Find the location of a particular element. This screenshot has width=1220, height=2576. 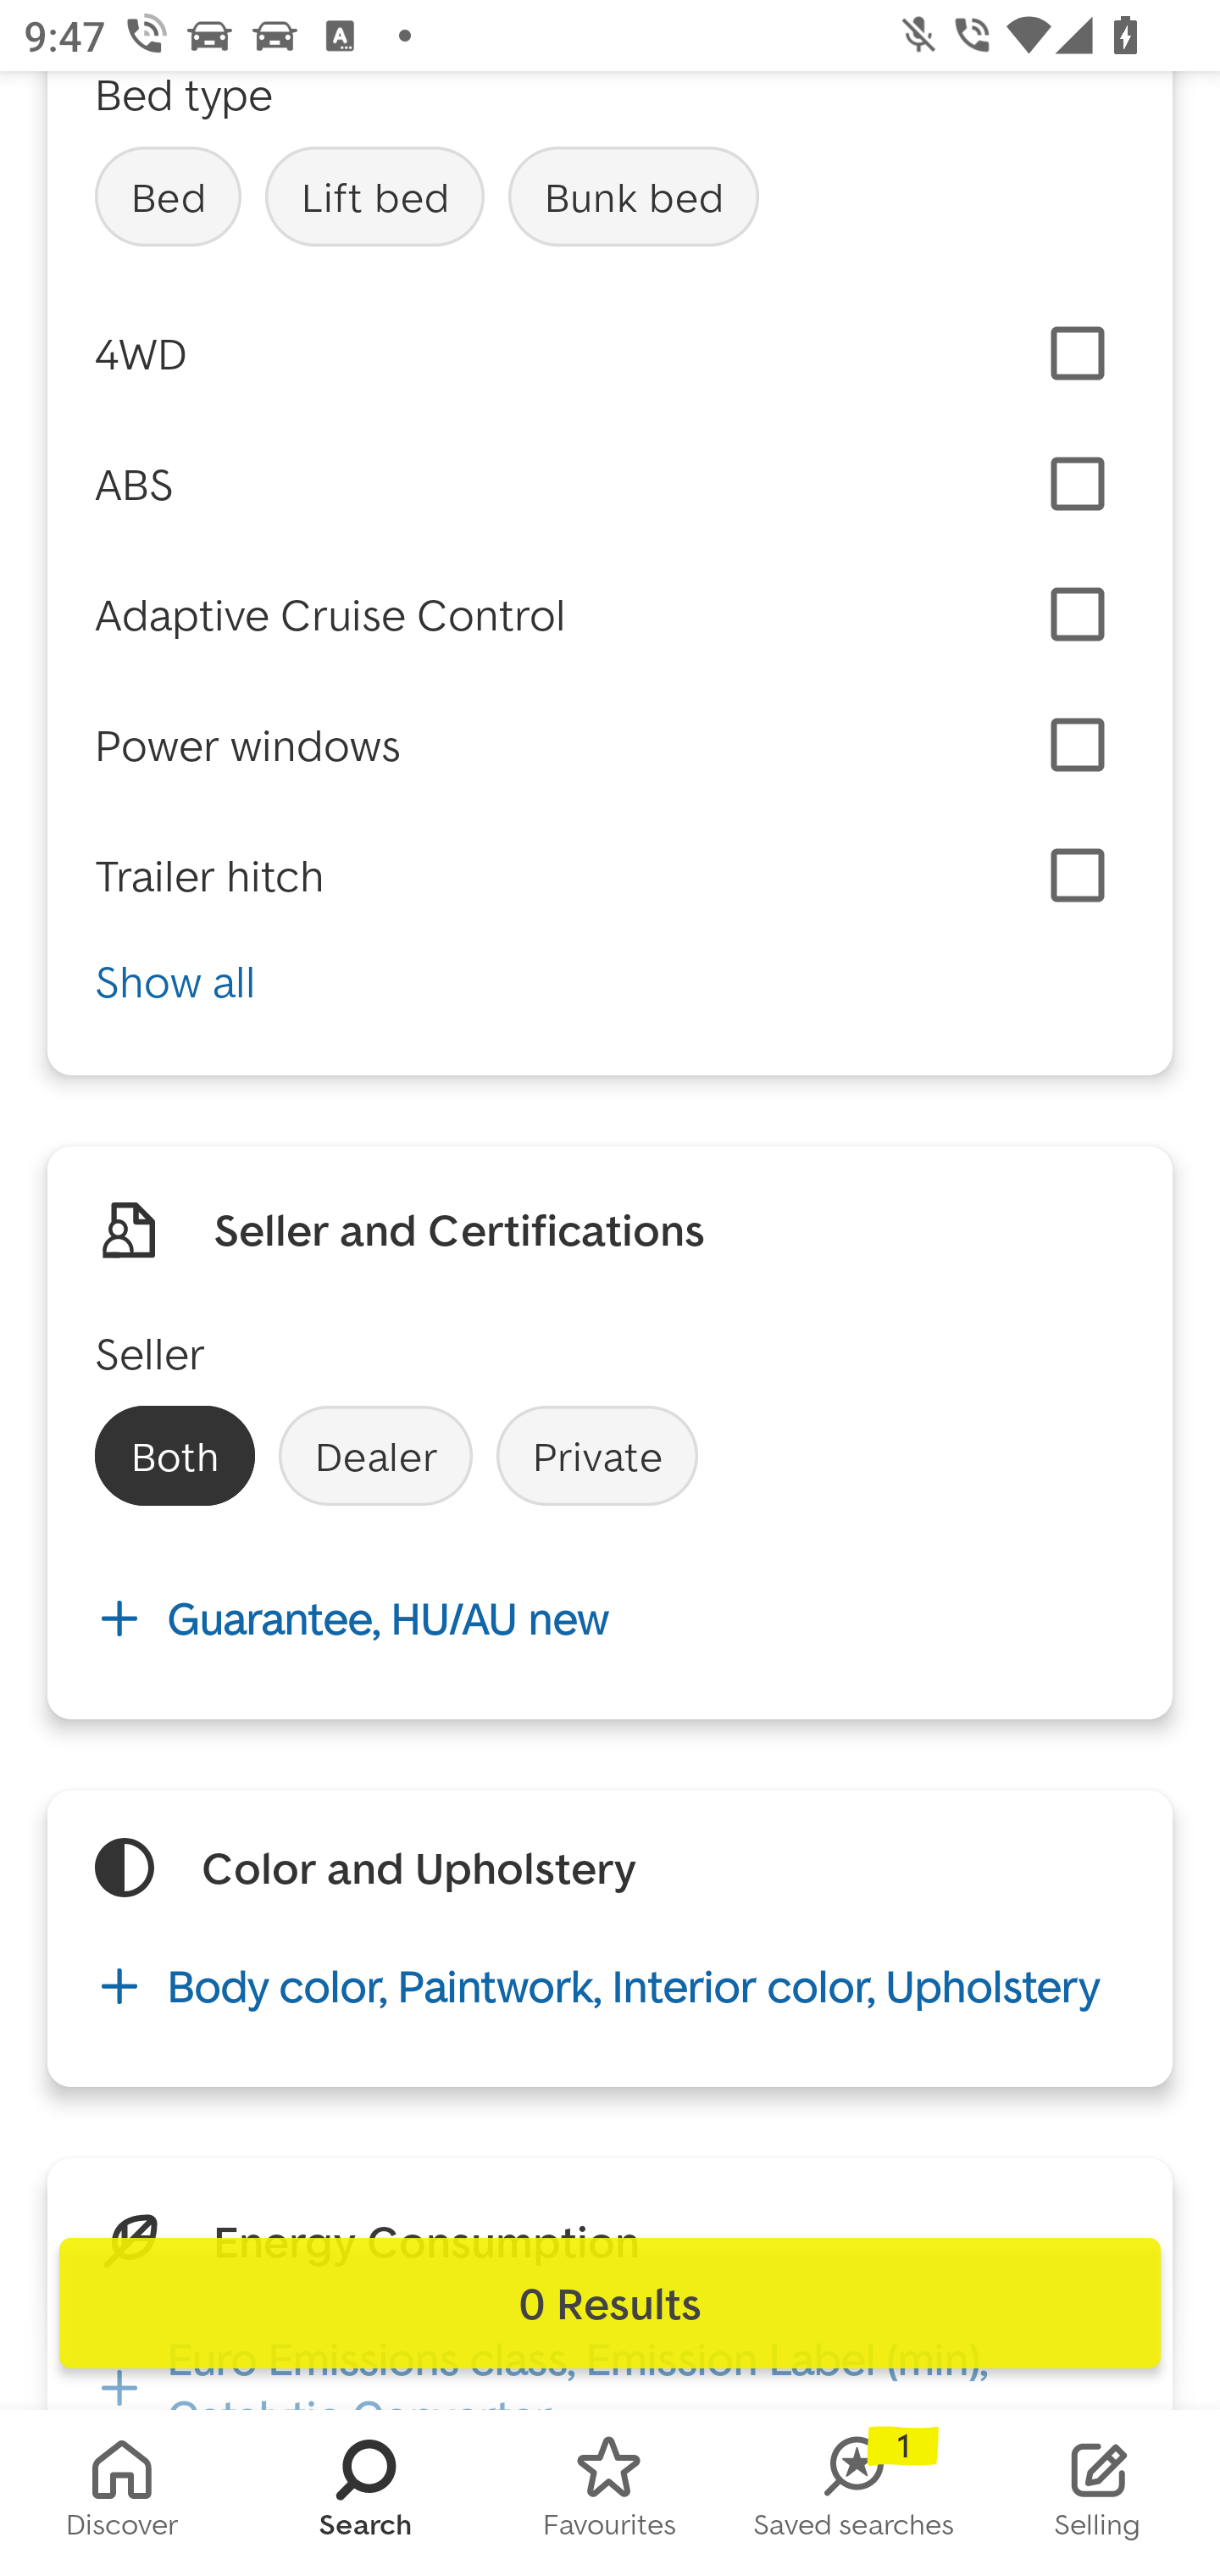

Dealer is located at coordinates (375, 1456).